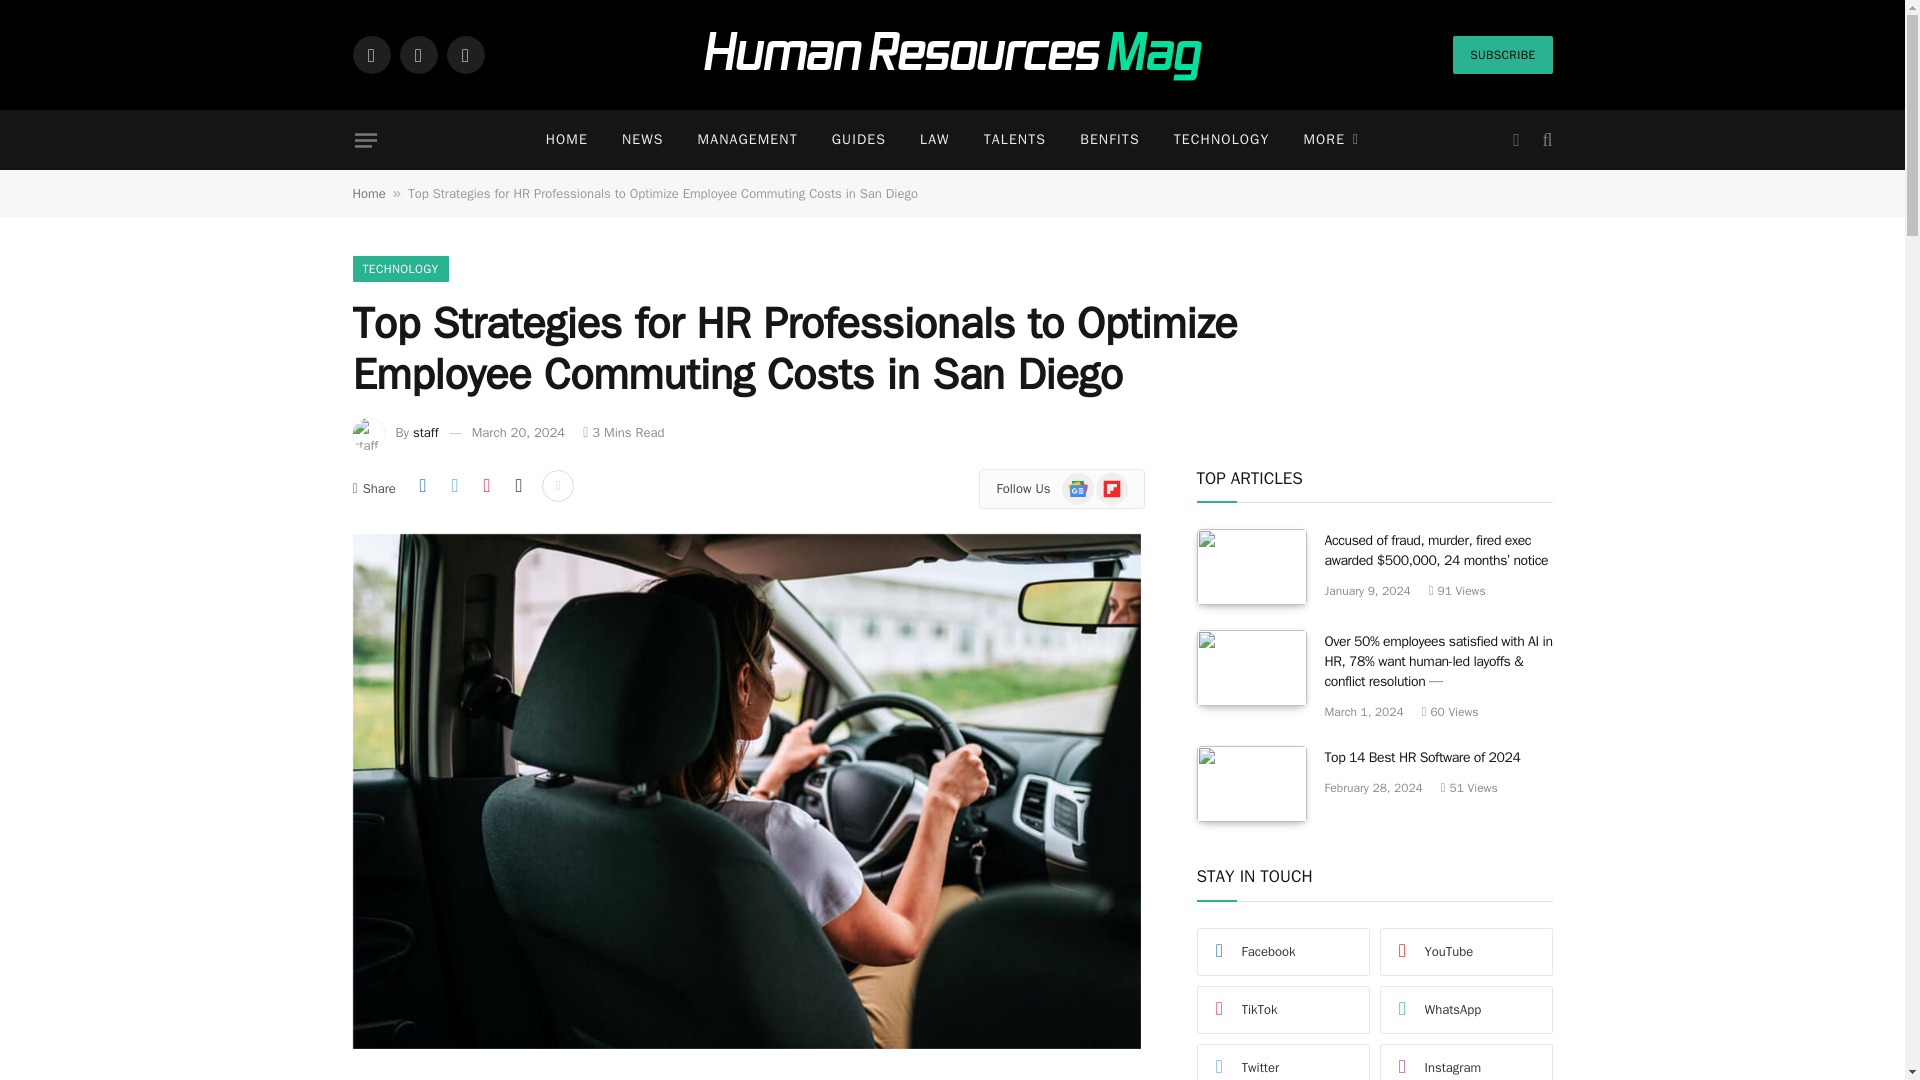 The image size is (1920, 1080). What do you see at coordinates (952, 55) in the screenshot?
I see `Human Resources Mag` at bounding box center [952, 55].